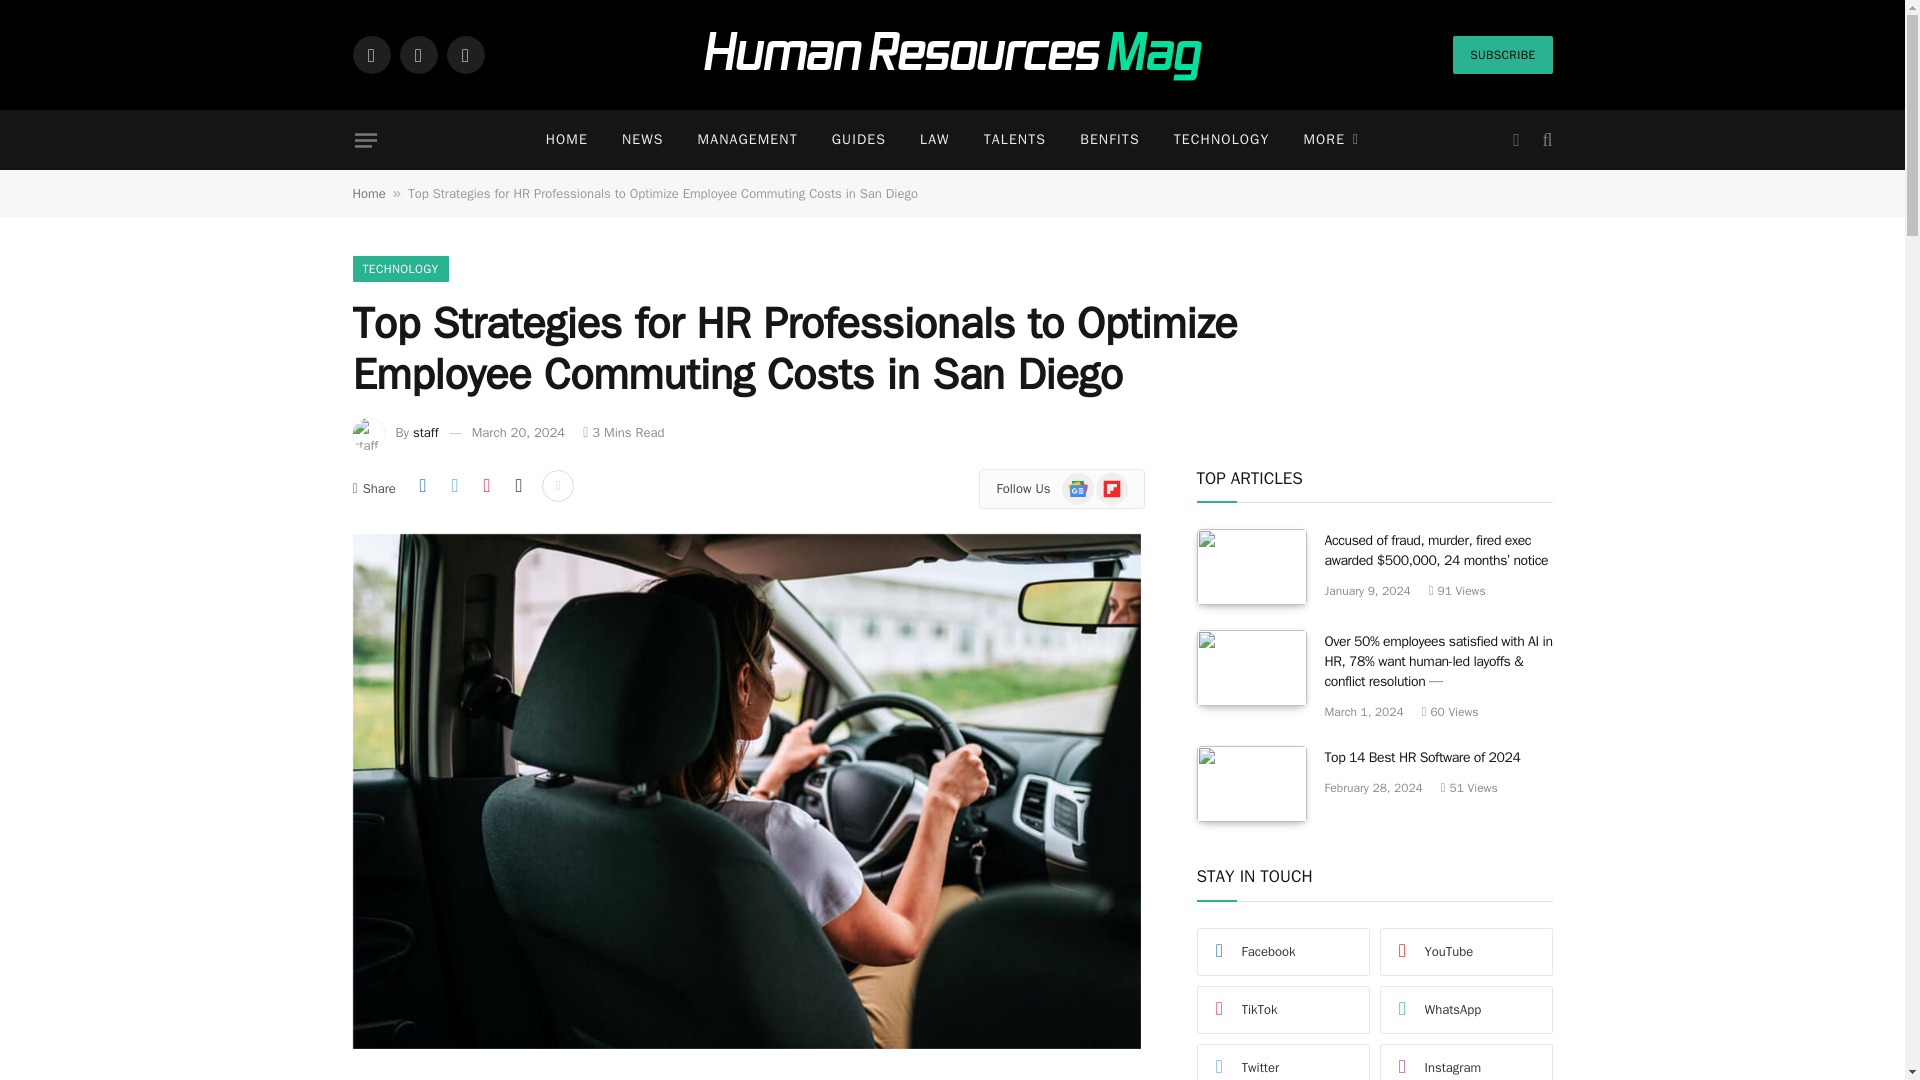 The image size is (1920, 1080). What do you see at coordinates (952, 55) in the screenshot?
I see `Human Resources Mag` at bounding box center [952, 55].